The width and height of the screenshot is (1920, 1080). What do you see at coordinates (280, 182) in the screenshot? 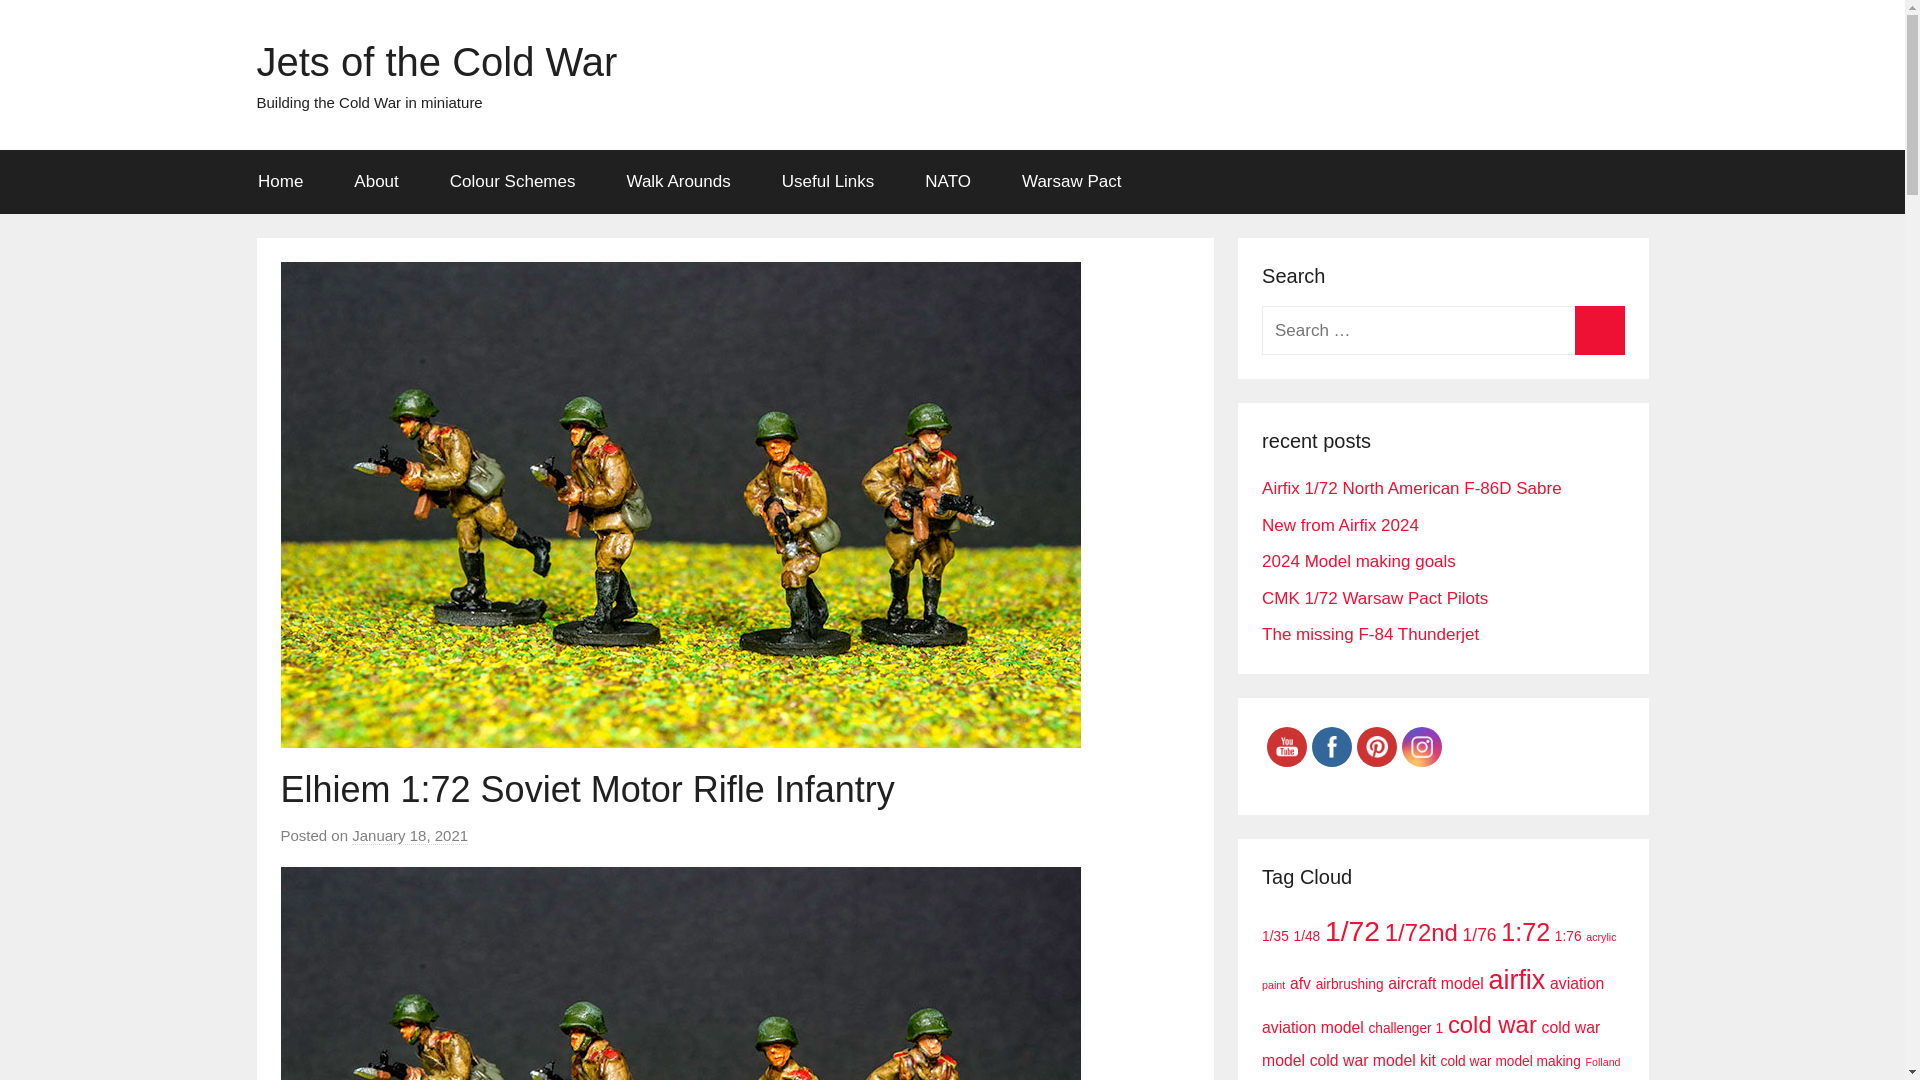
I see `Home` at bounding box center [280, 182].